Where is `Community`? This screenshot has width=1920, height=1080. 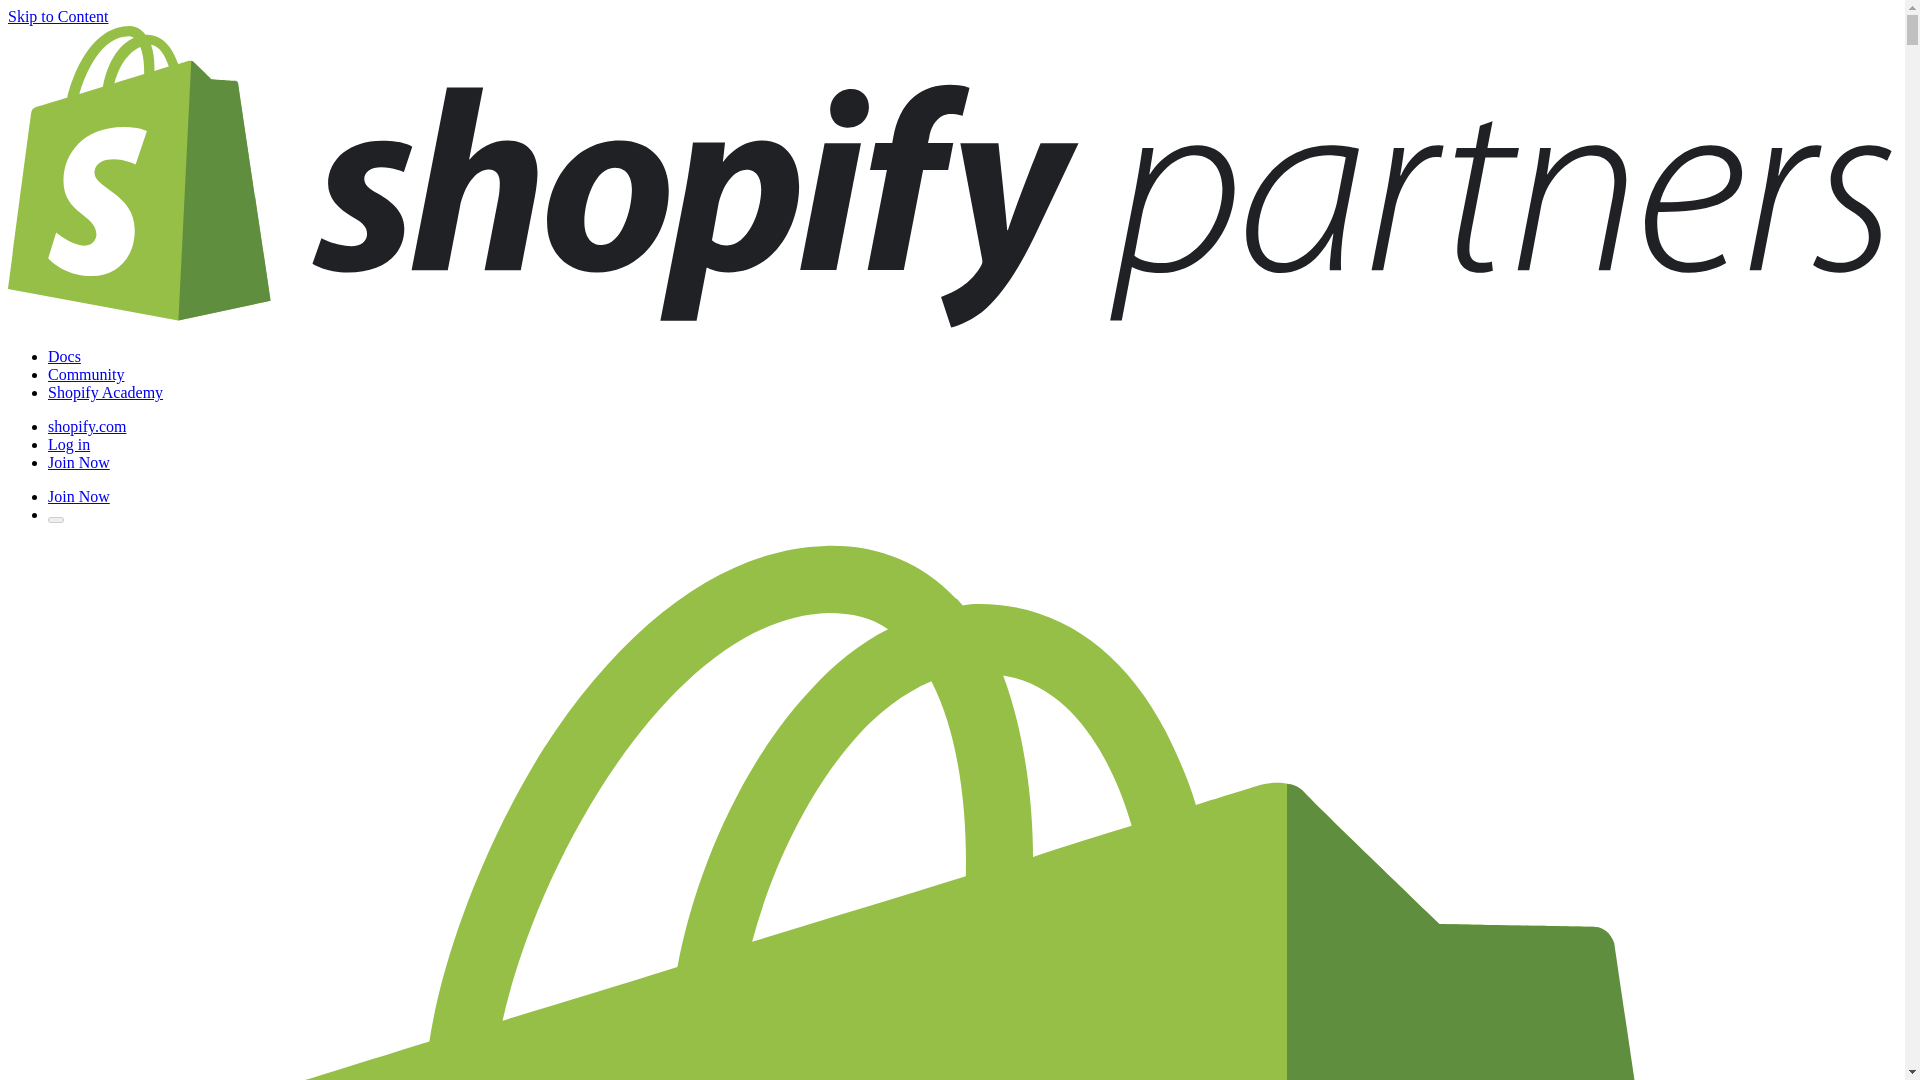
Community is located at coordinates (86, 374).